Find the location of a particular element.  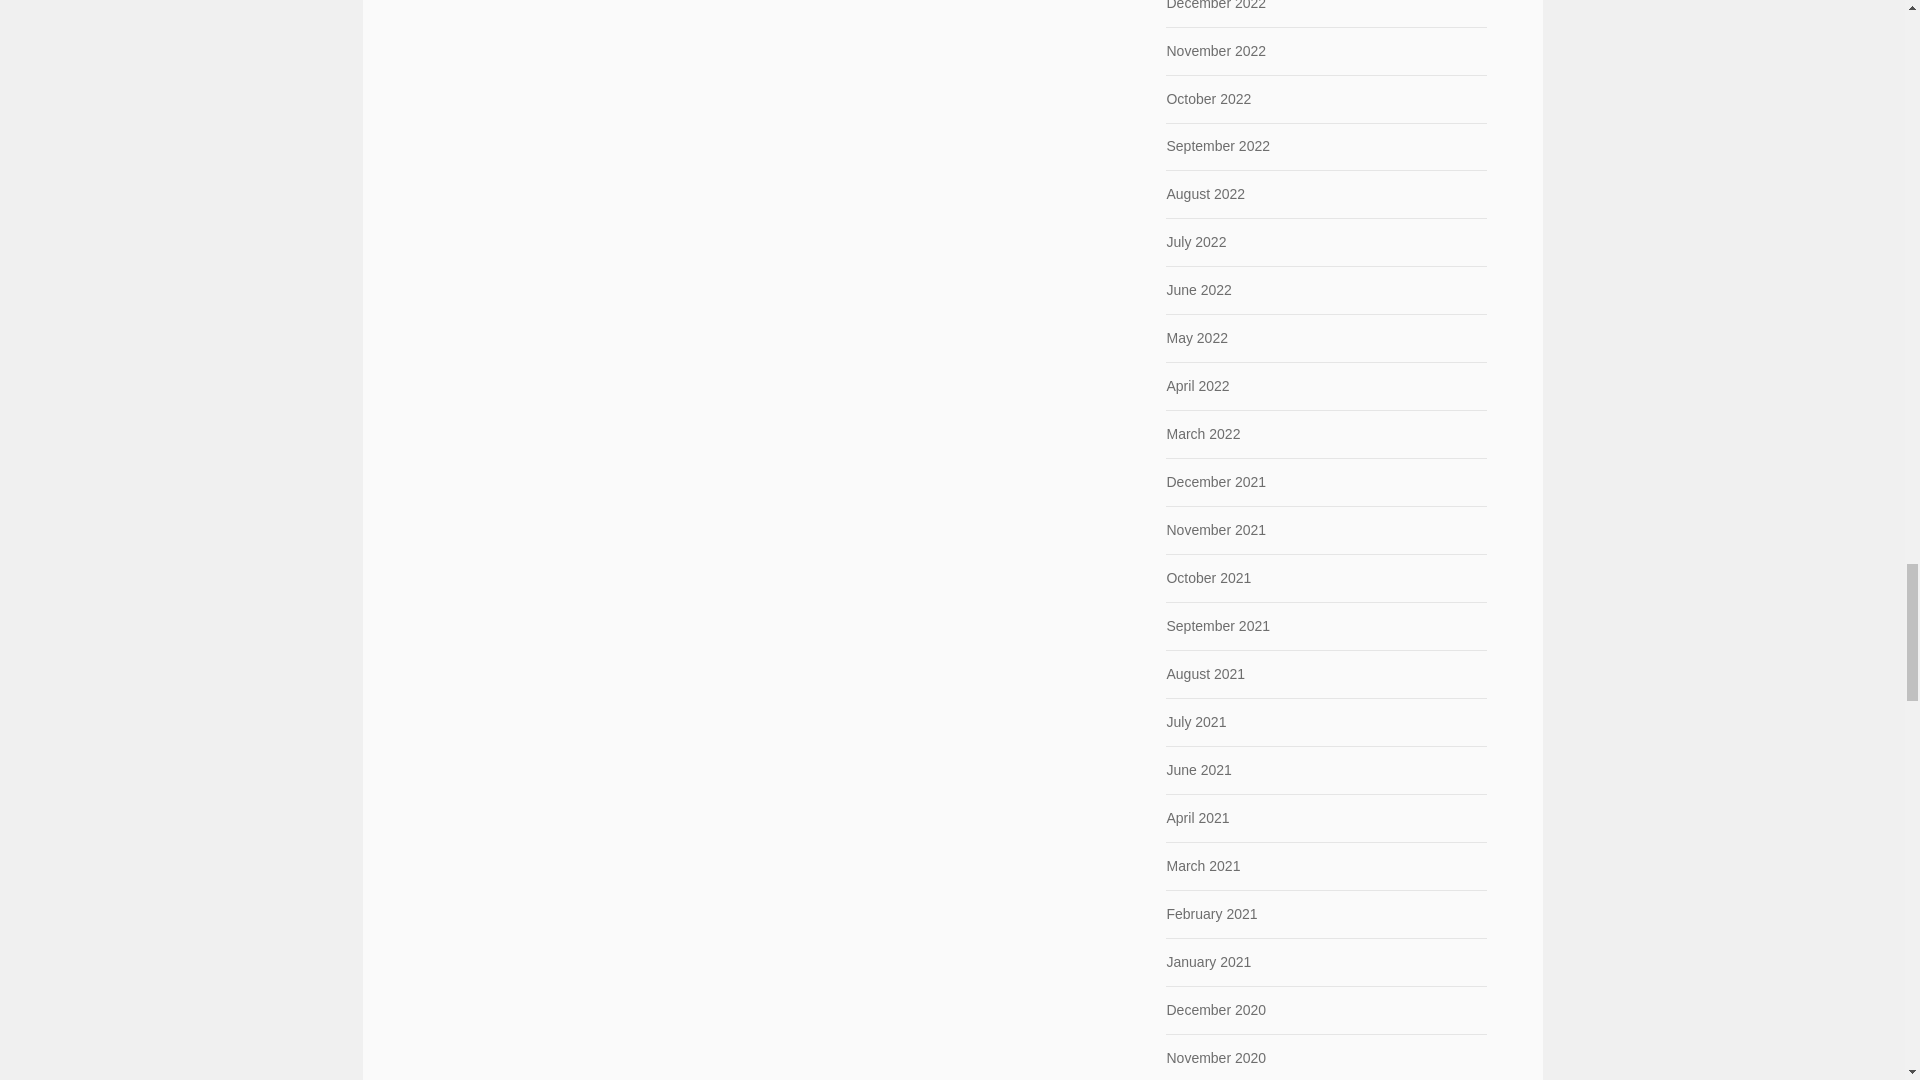

June 2022 is located at coordinates (1198, 290).